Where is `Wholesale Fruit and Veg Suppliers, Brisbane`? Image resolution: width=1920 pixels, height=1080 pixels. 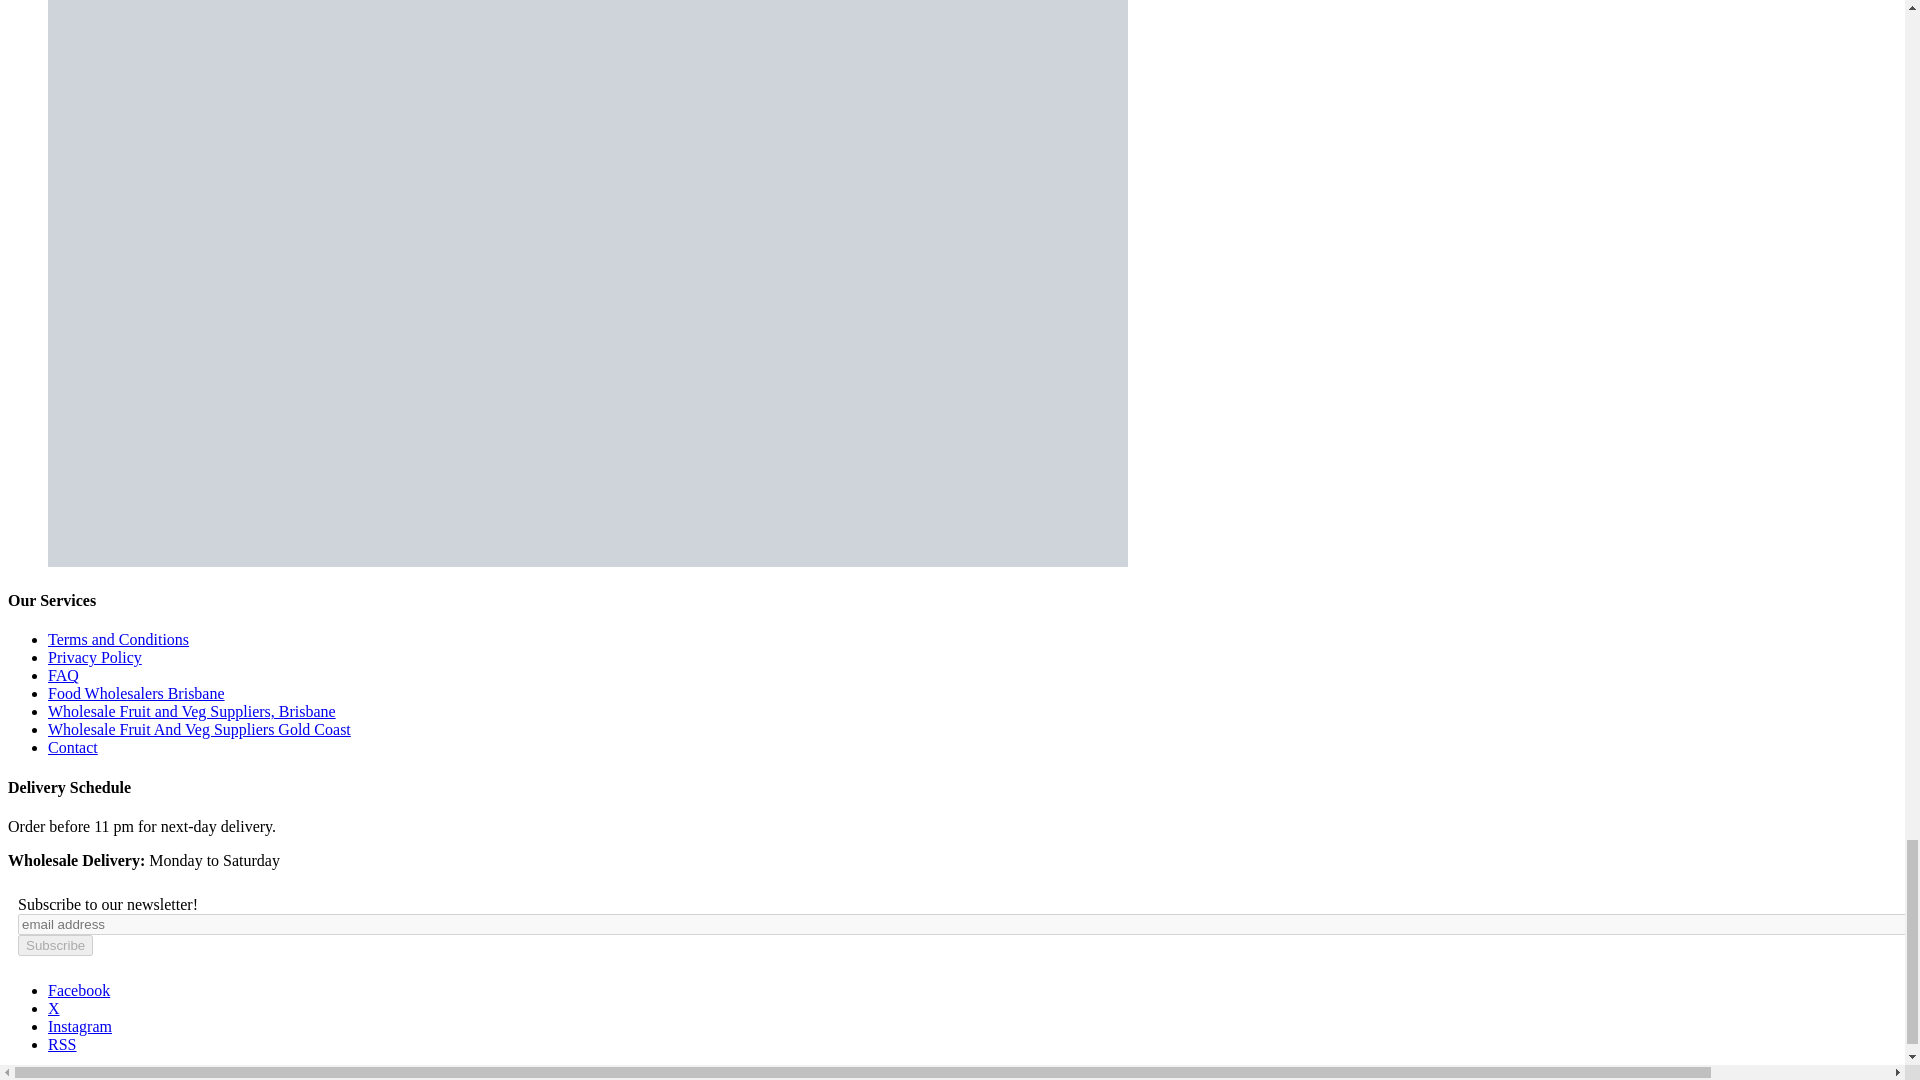 Wholesale Fruit and Veg Suppliers, Brisbane is located at coordinates (192, 712).